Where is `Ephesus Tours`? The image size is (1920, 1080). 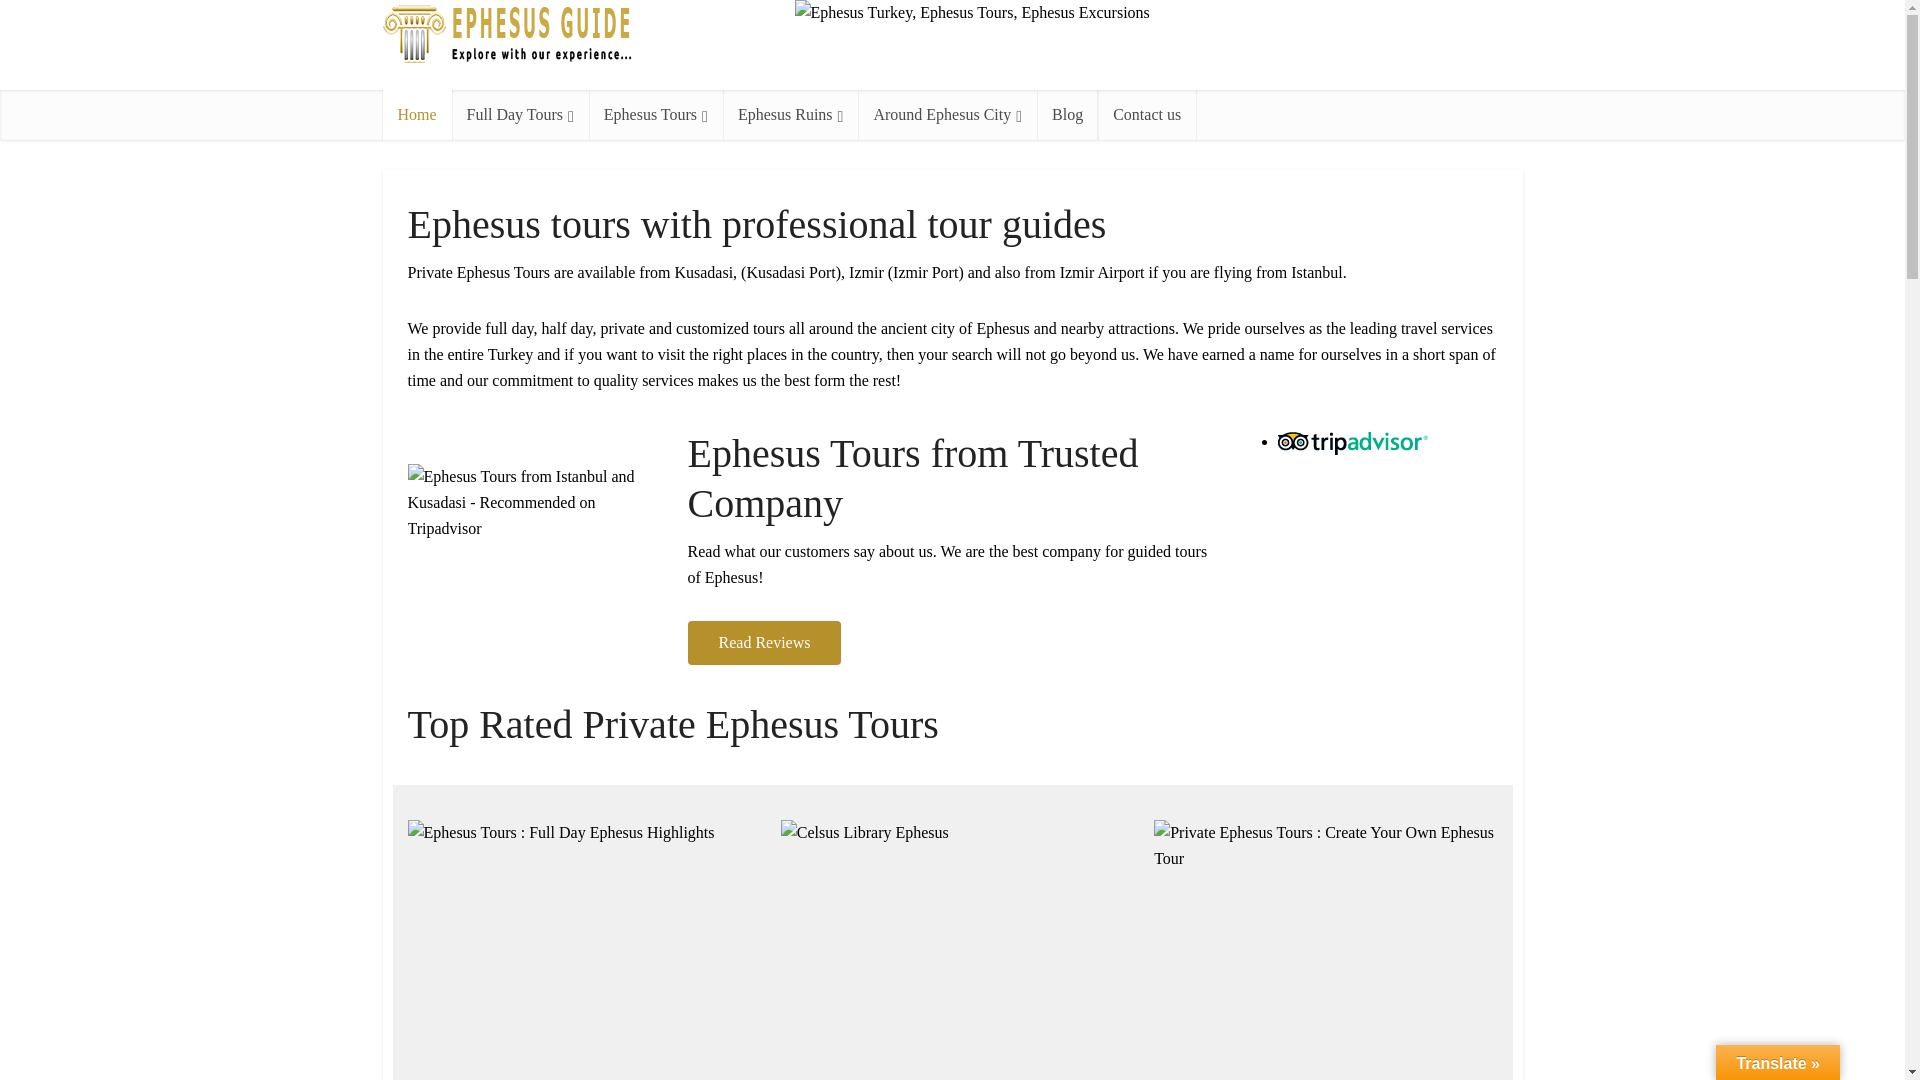 Ephesus Tours is located at coordinates (656, 114).